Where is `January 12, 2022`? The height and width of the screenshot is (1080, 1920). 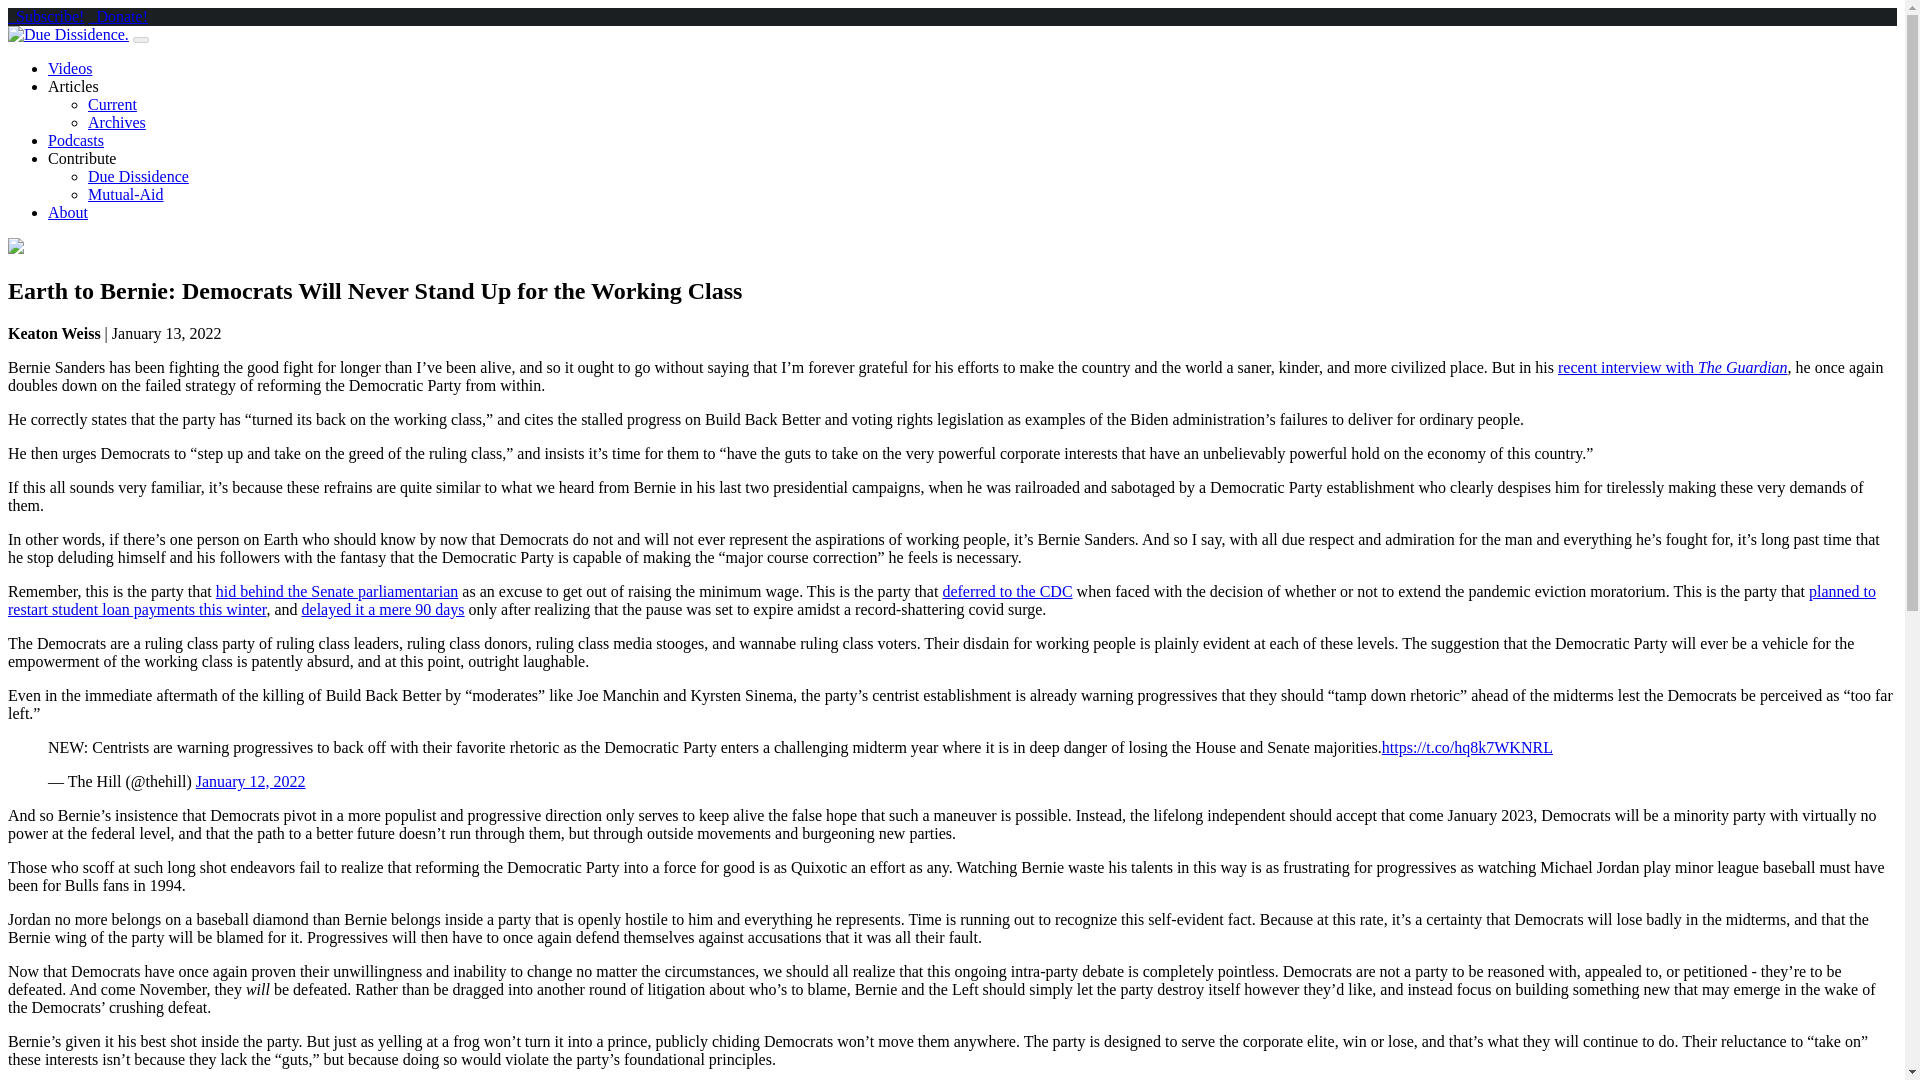
January 12, 2022 is located at coordinates (250, 781).